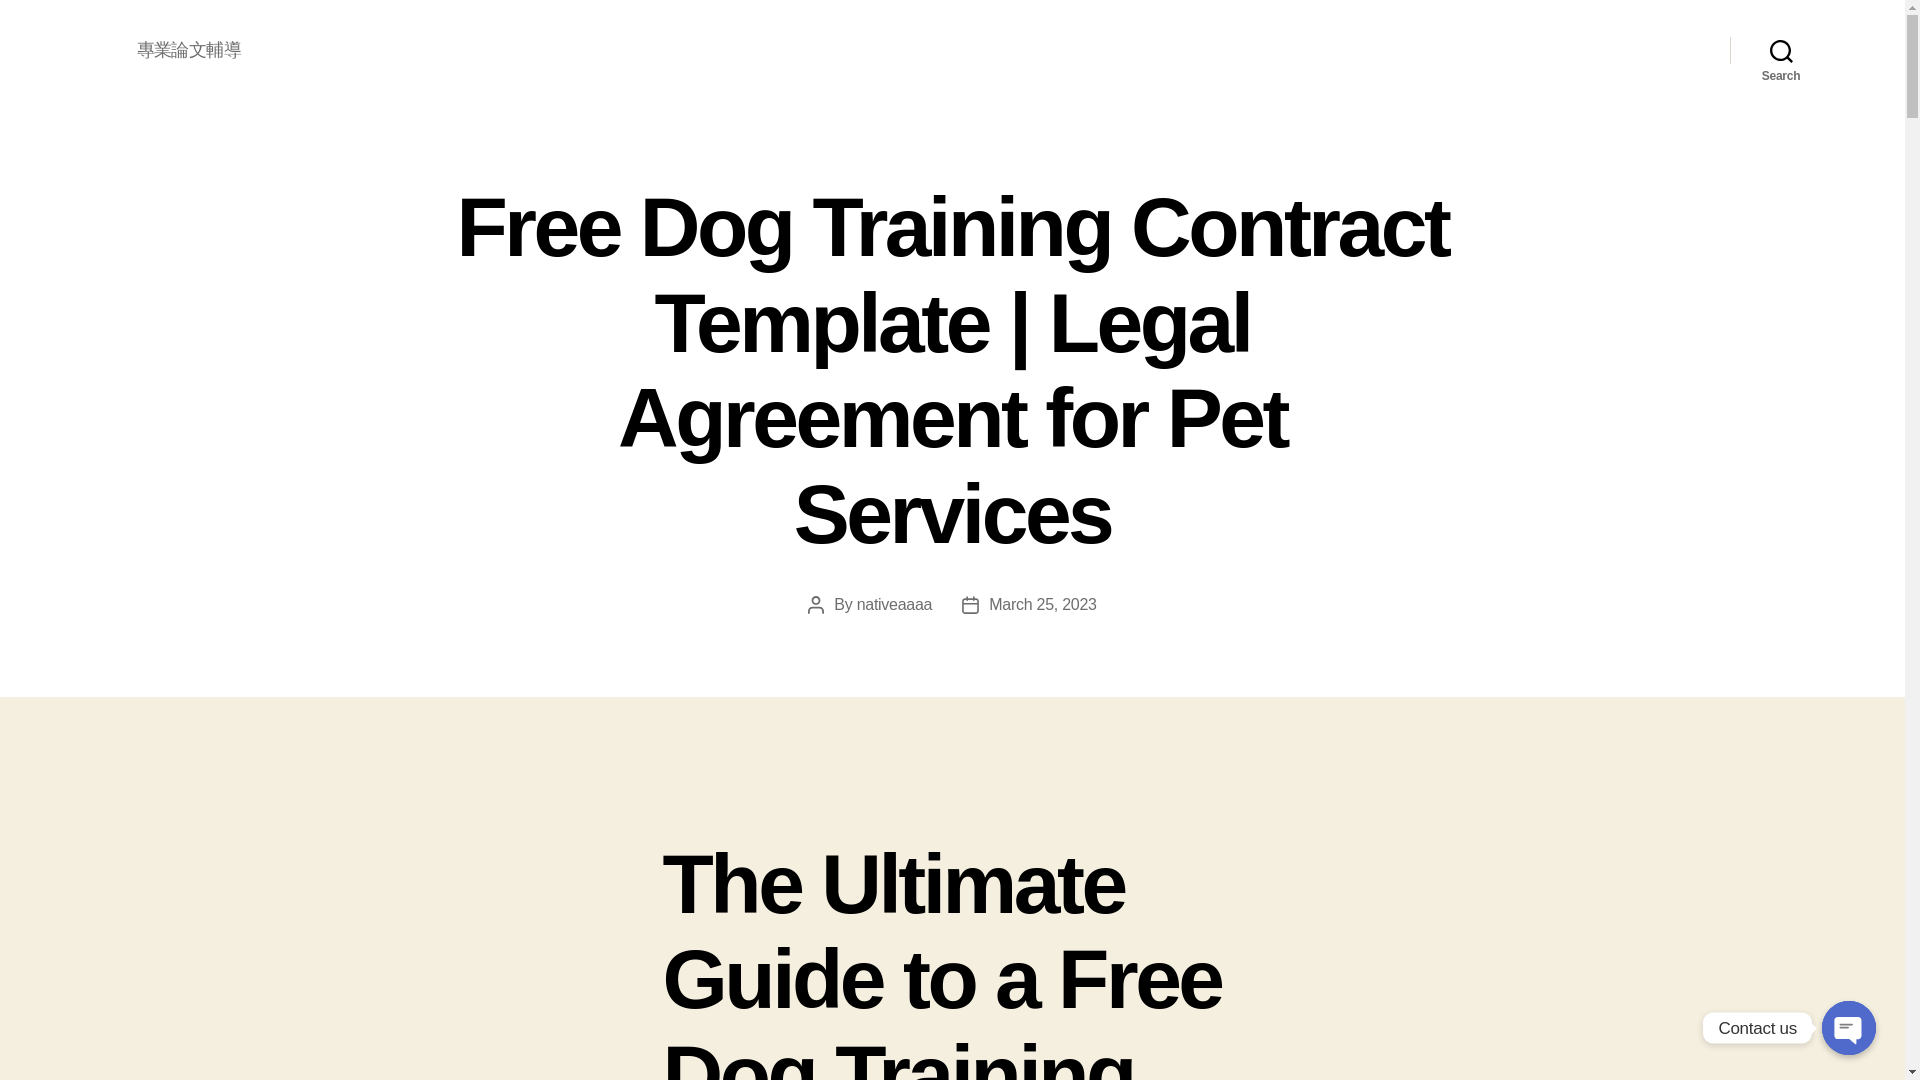  Describe the element at coordinates (1042, 604) in the screenshot. I see `March 25, 2023` at that location.